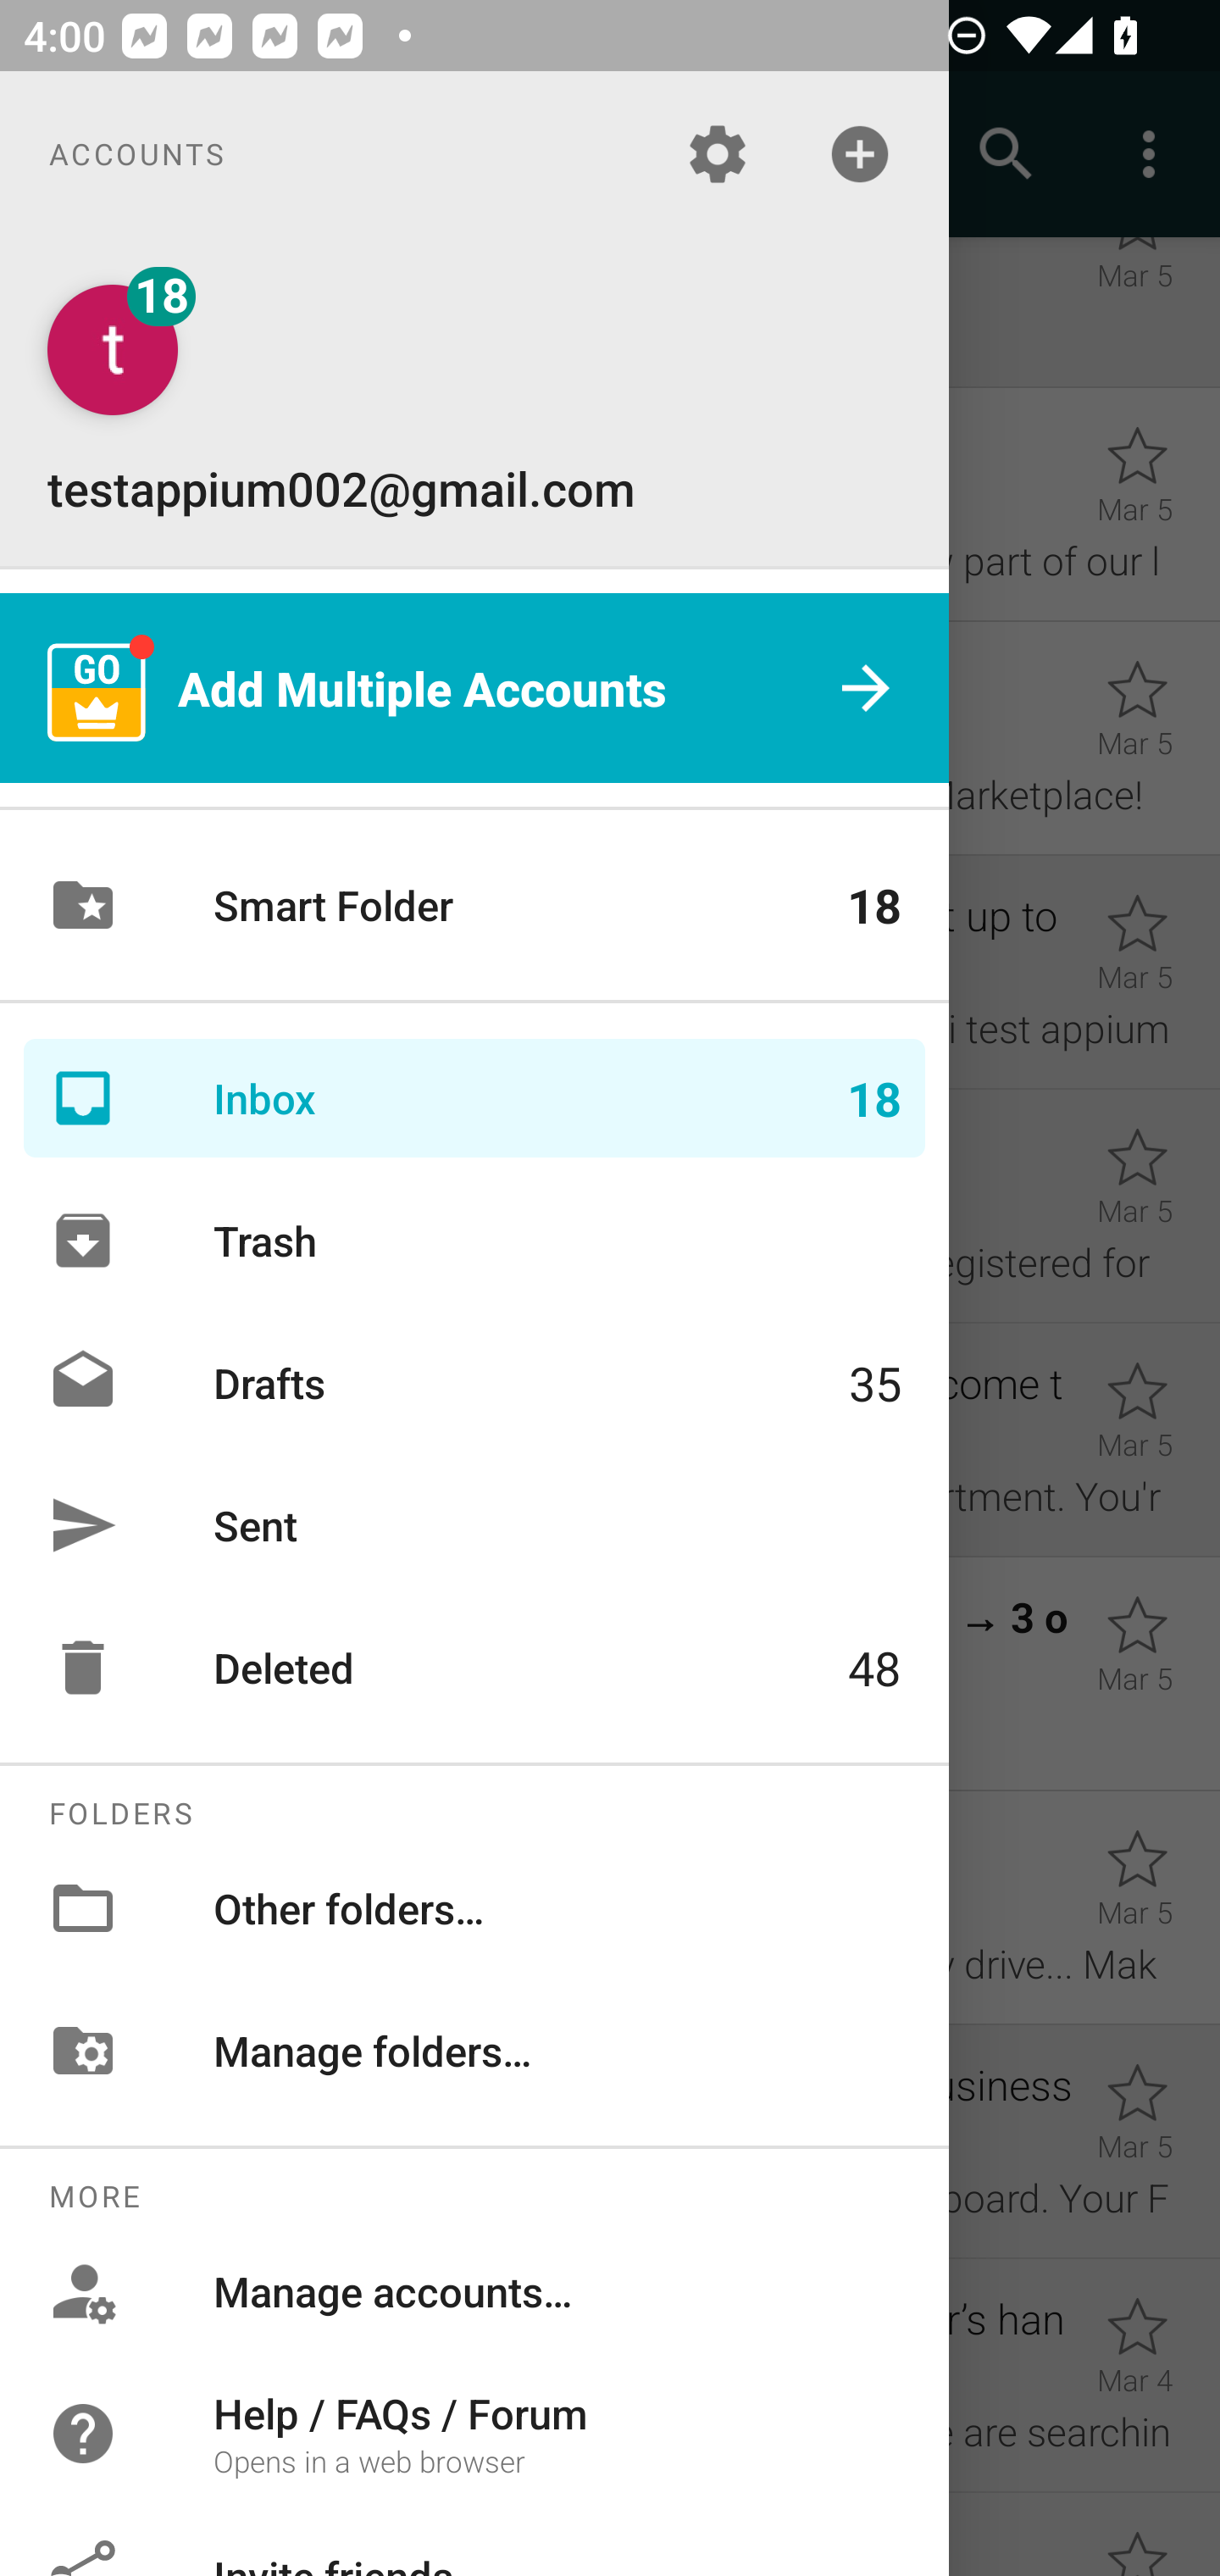 This screenshot has width=1220, height=2576. What do you see at coordinates (474, 1381) in the screenshot?
I see `Drafts 35` at bounding box center [474, 1381].